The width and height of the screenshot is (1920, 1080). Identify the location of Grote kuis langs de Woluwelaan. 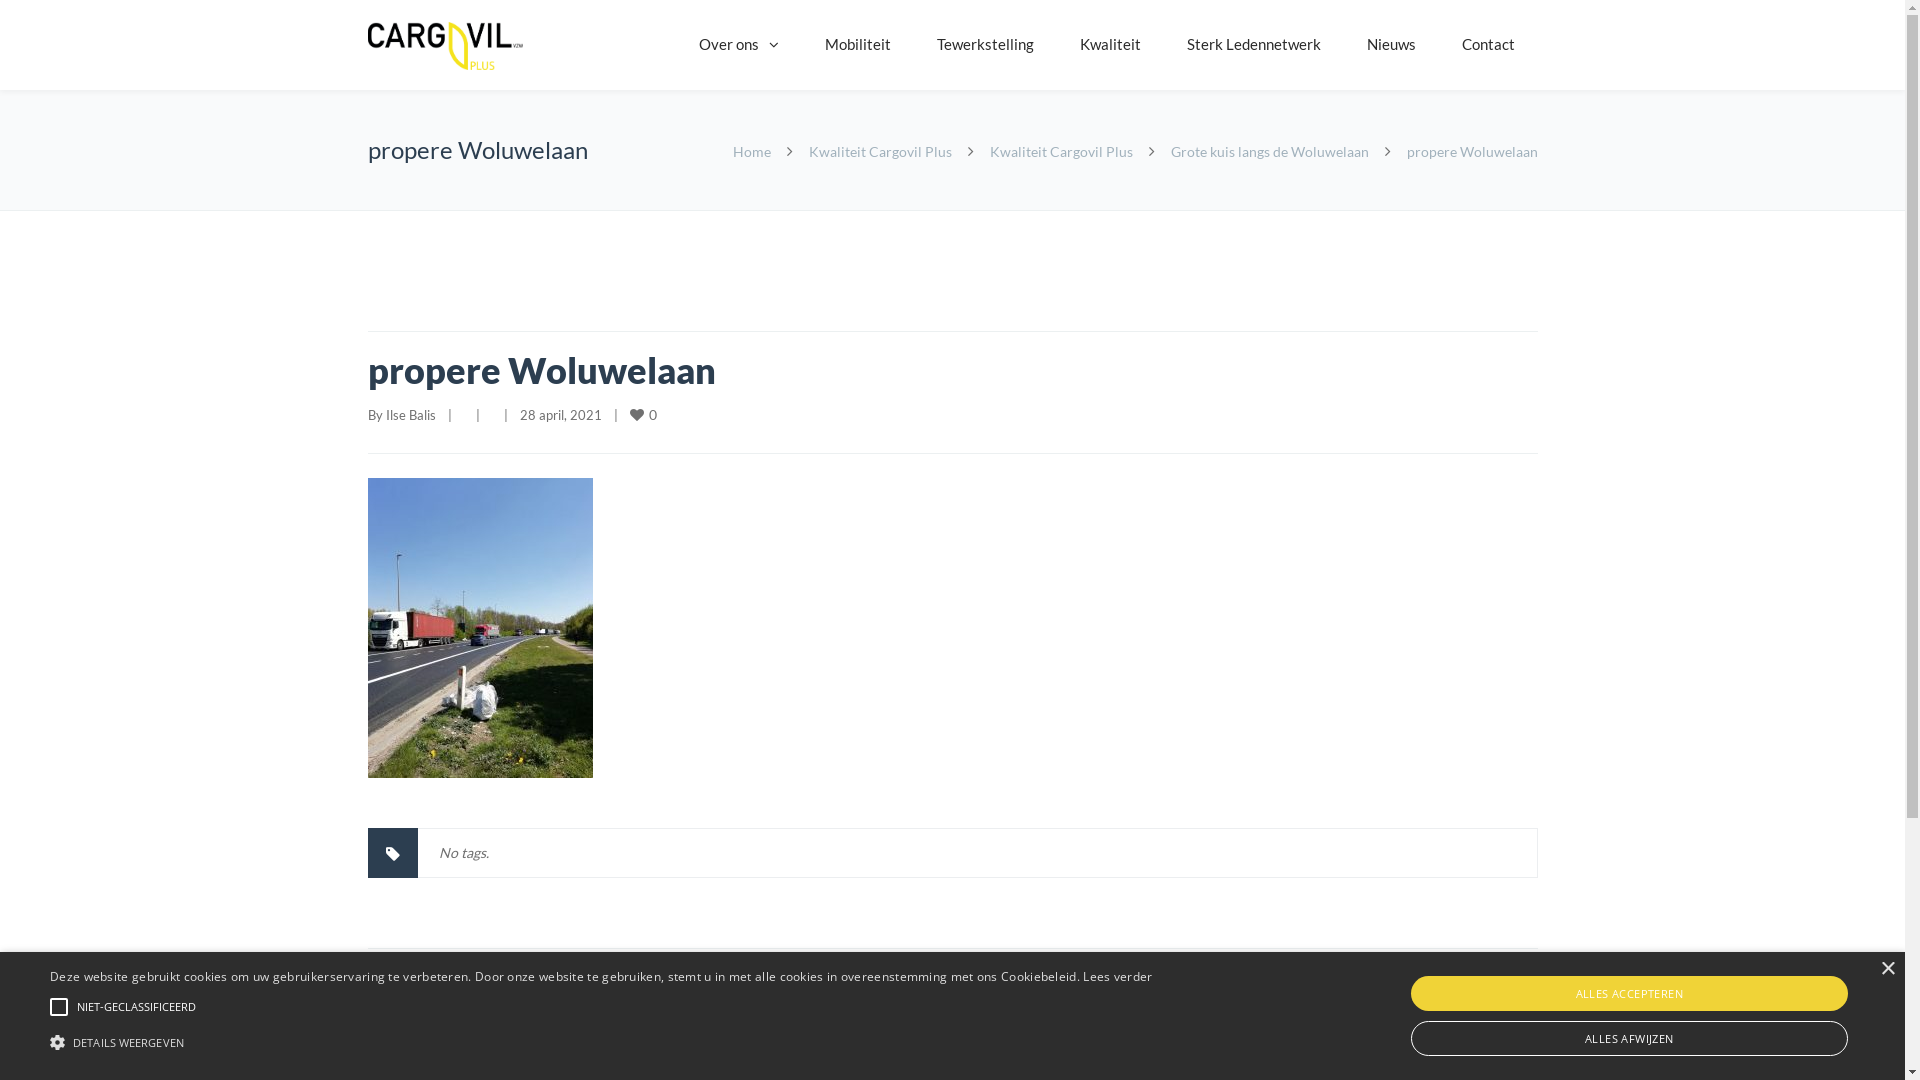
(1269, 152).